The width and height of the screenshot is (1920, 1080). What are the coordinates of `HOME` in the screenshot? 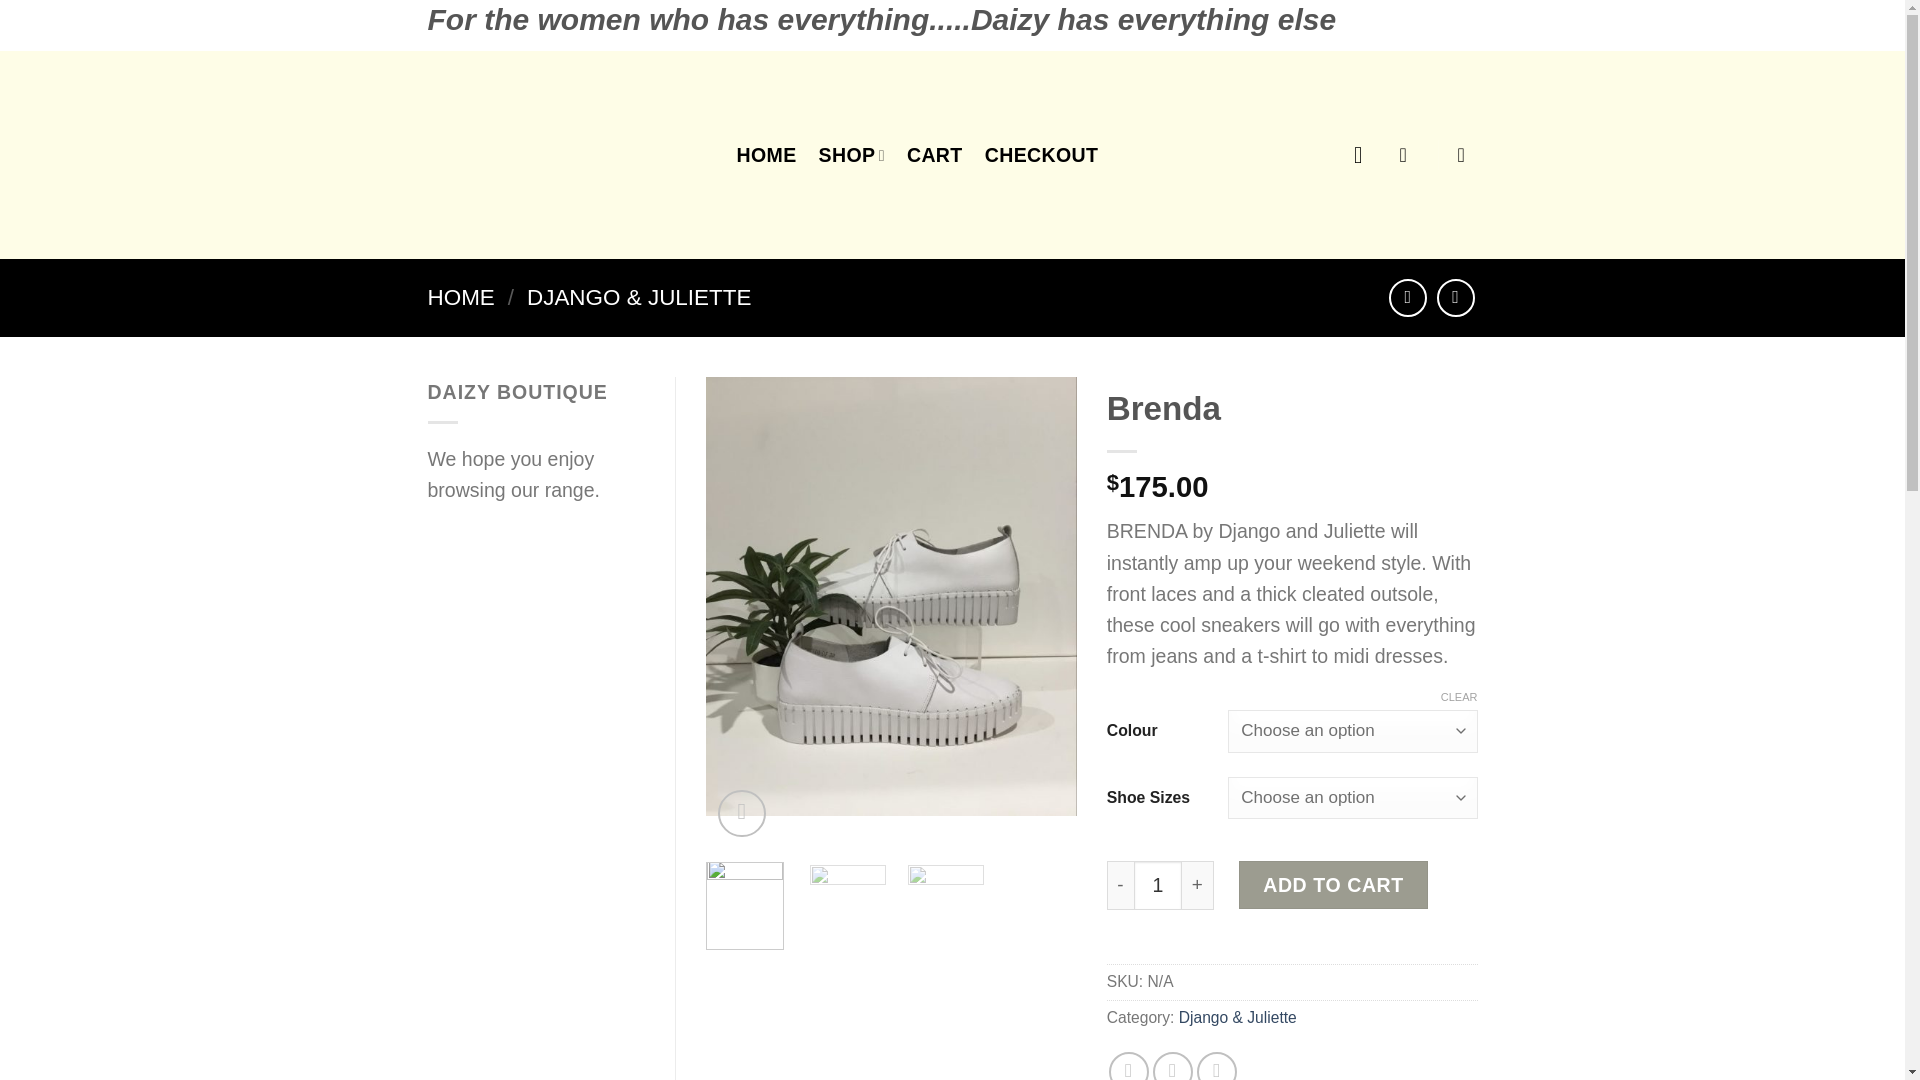 It's located at (462, 297).